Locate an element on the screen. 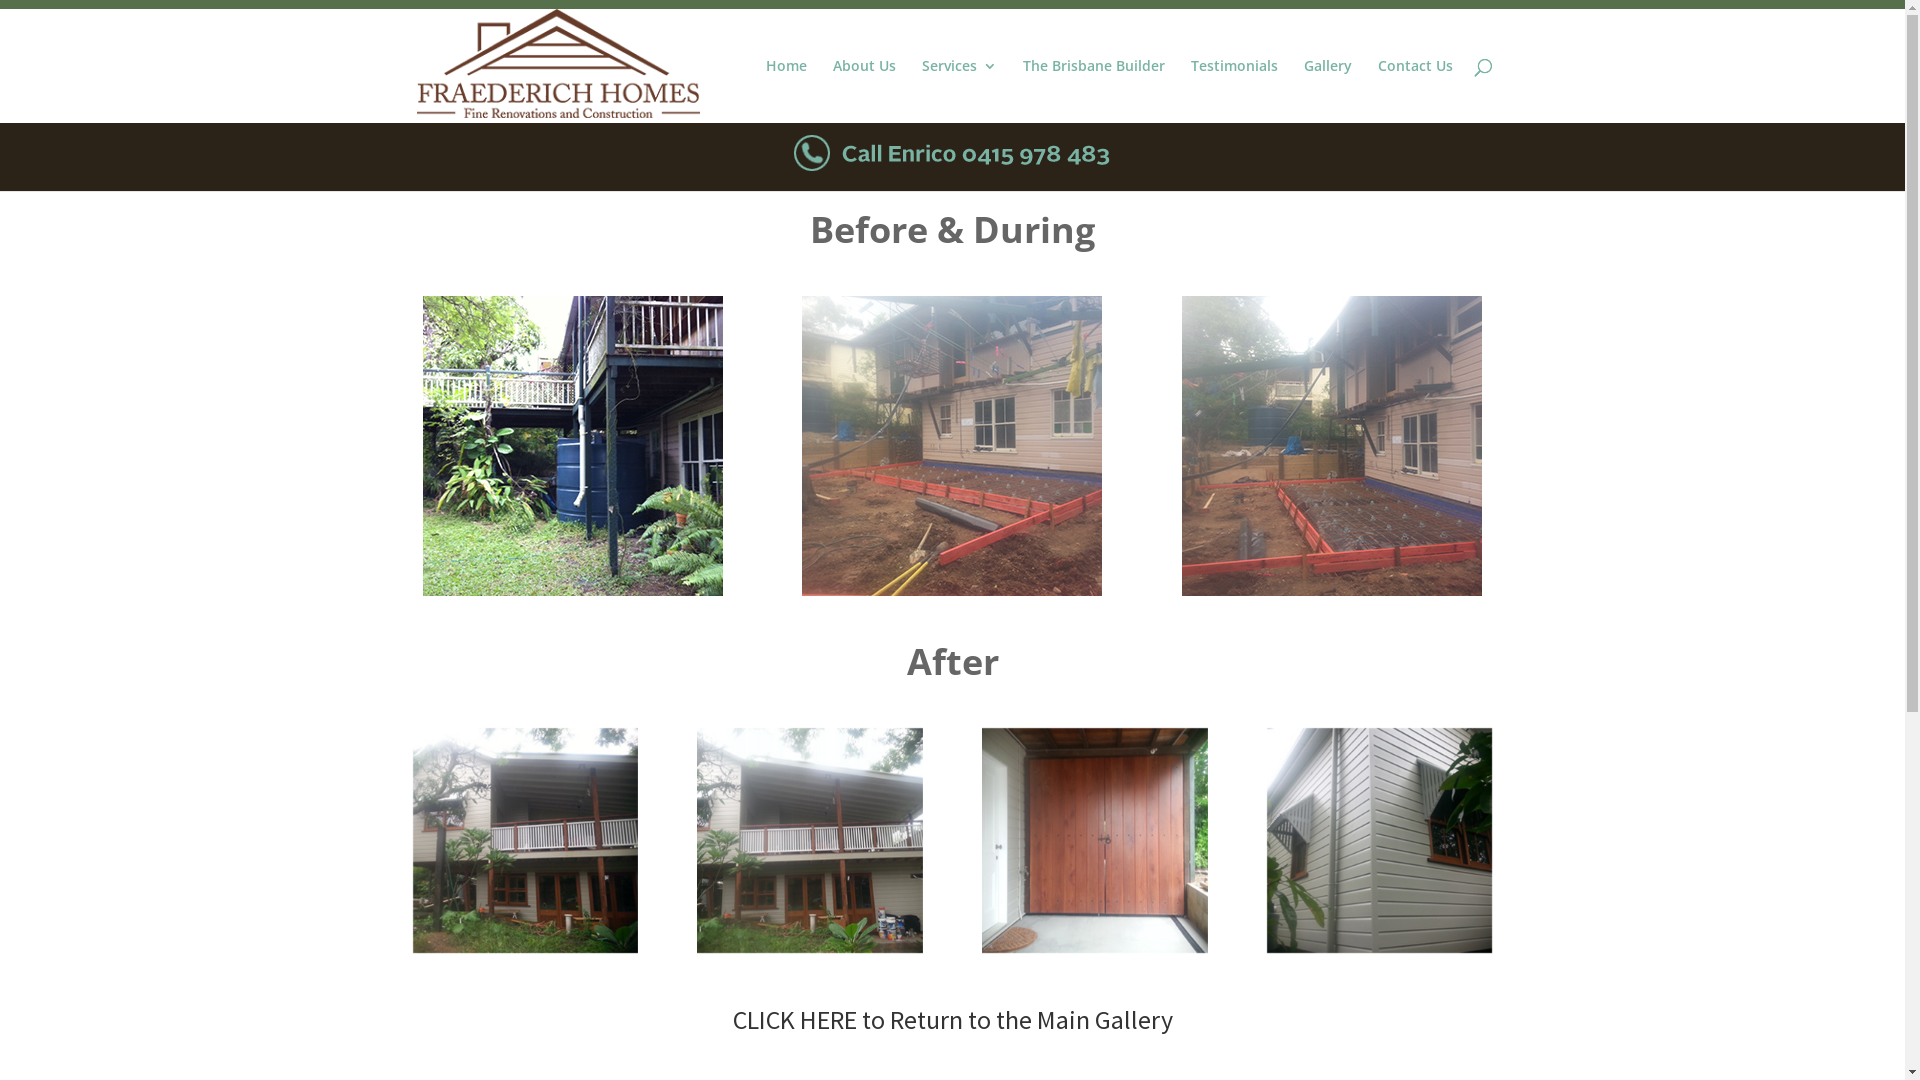 This screenshot has height=1080, width=1920. Extend Upstairs and Down After 03 is located at coordinates (1094, 840).